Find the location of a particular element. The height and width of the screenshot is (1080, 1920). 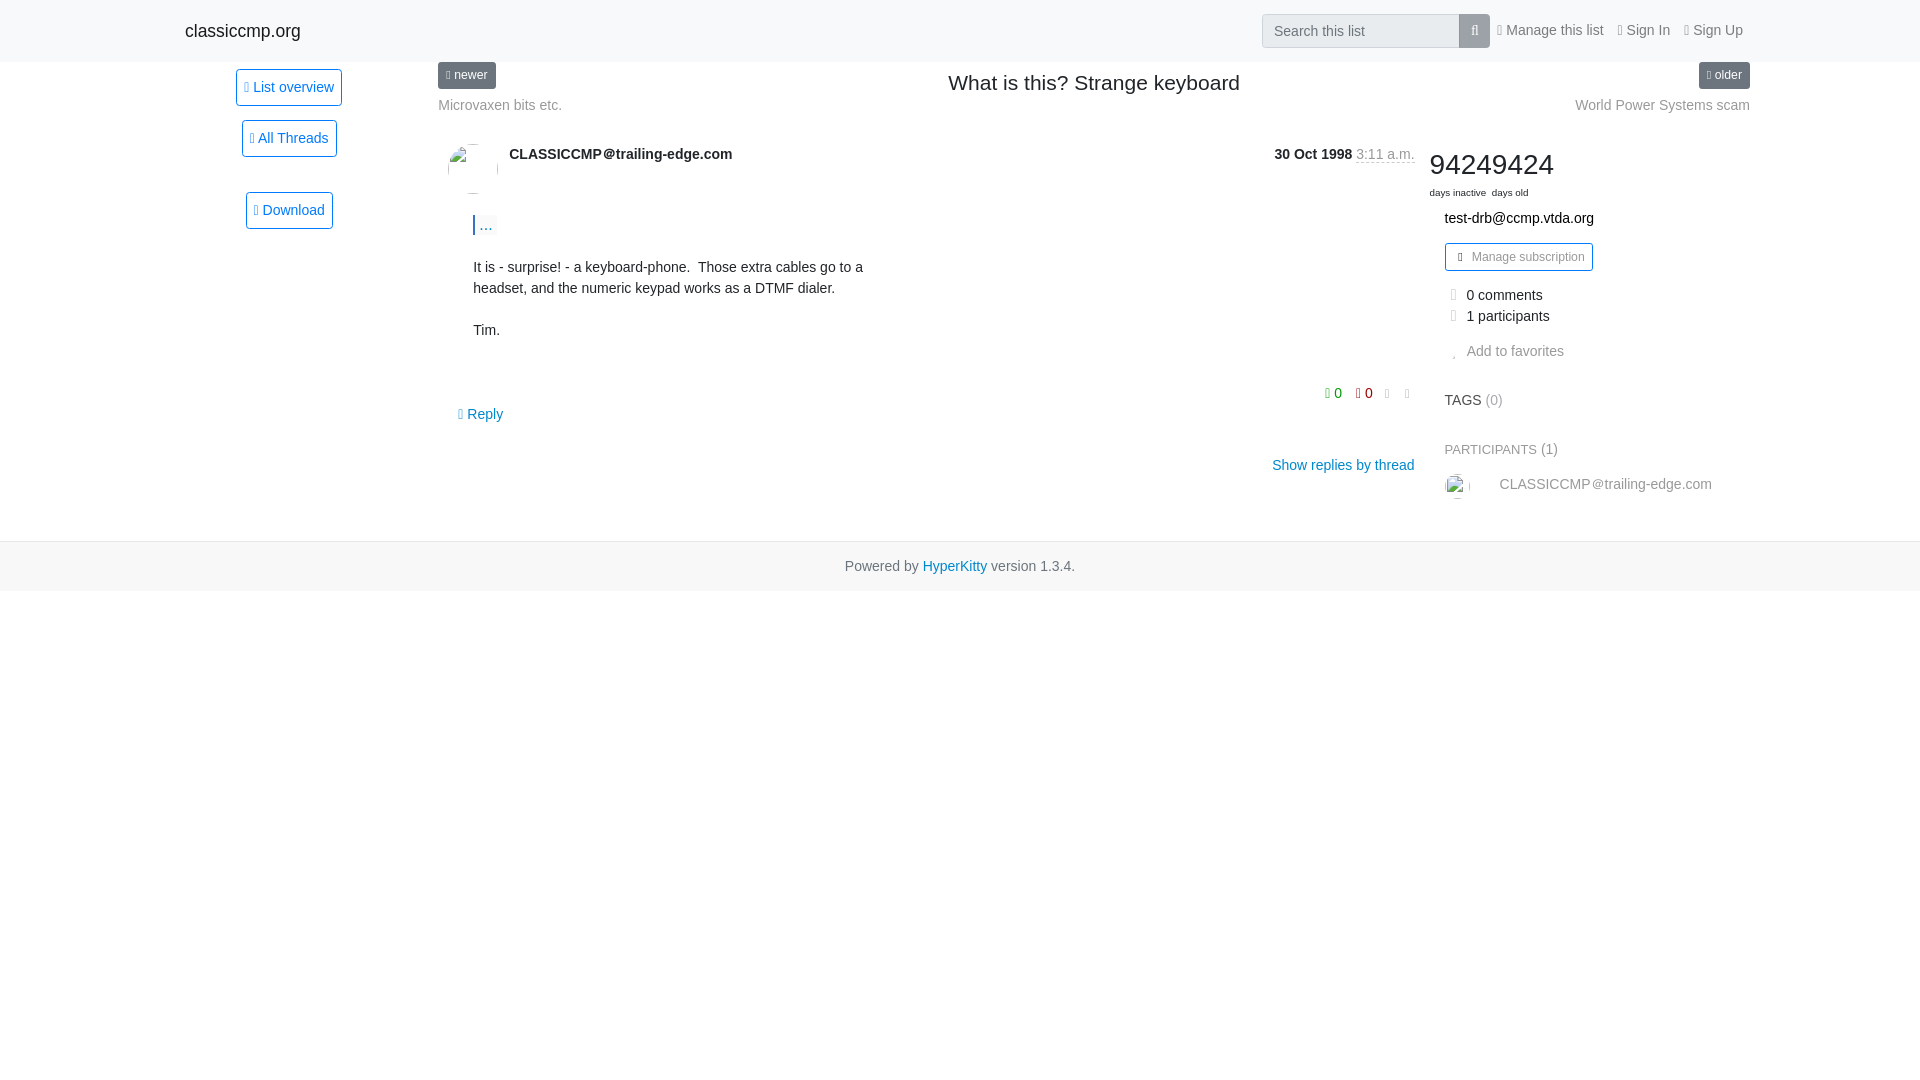

Microvaxen bits etc. is located at coordinates (466, 74).